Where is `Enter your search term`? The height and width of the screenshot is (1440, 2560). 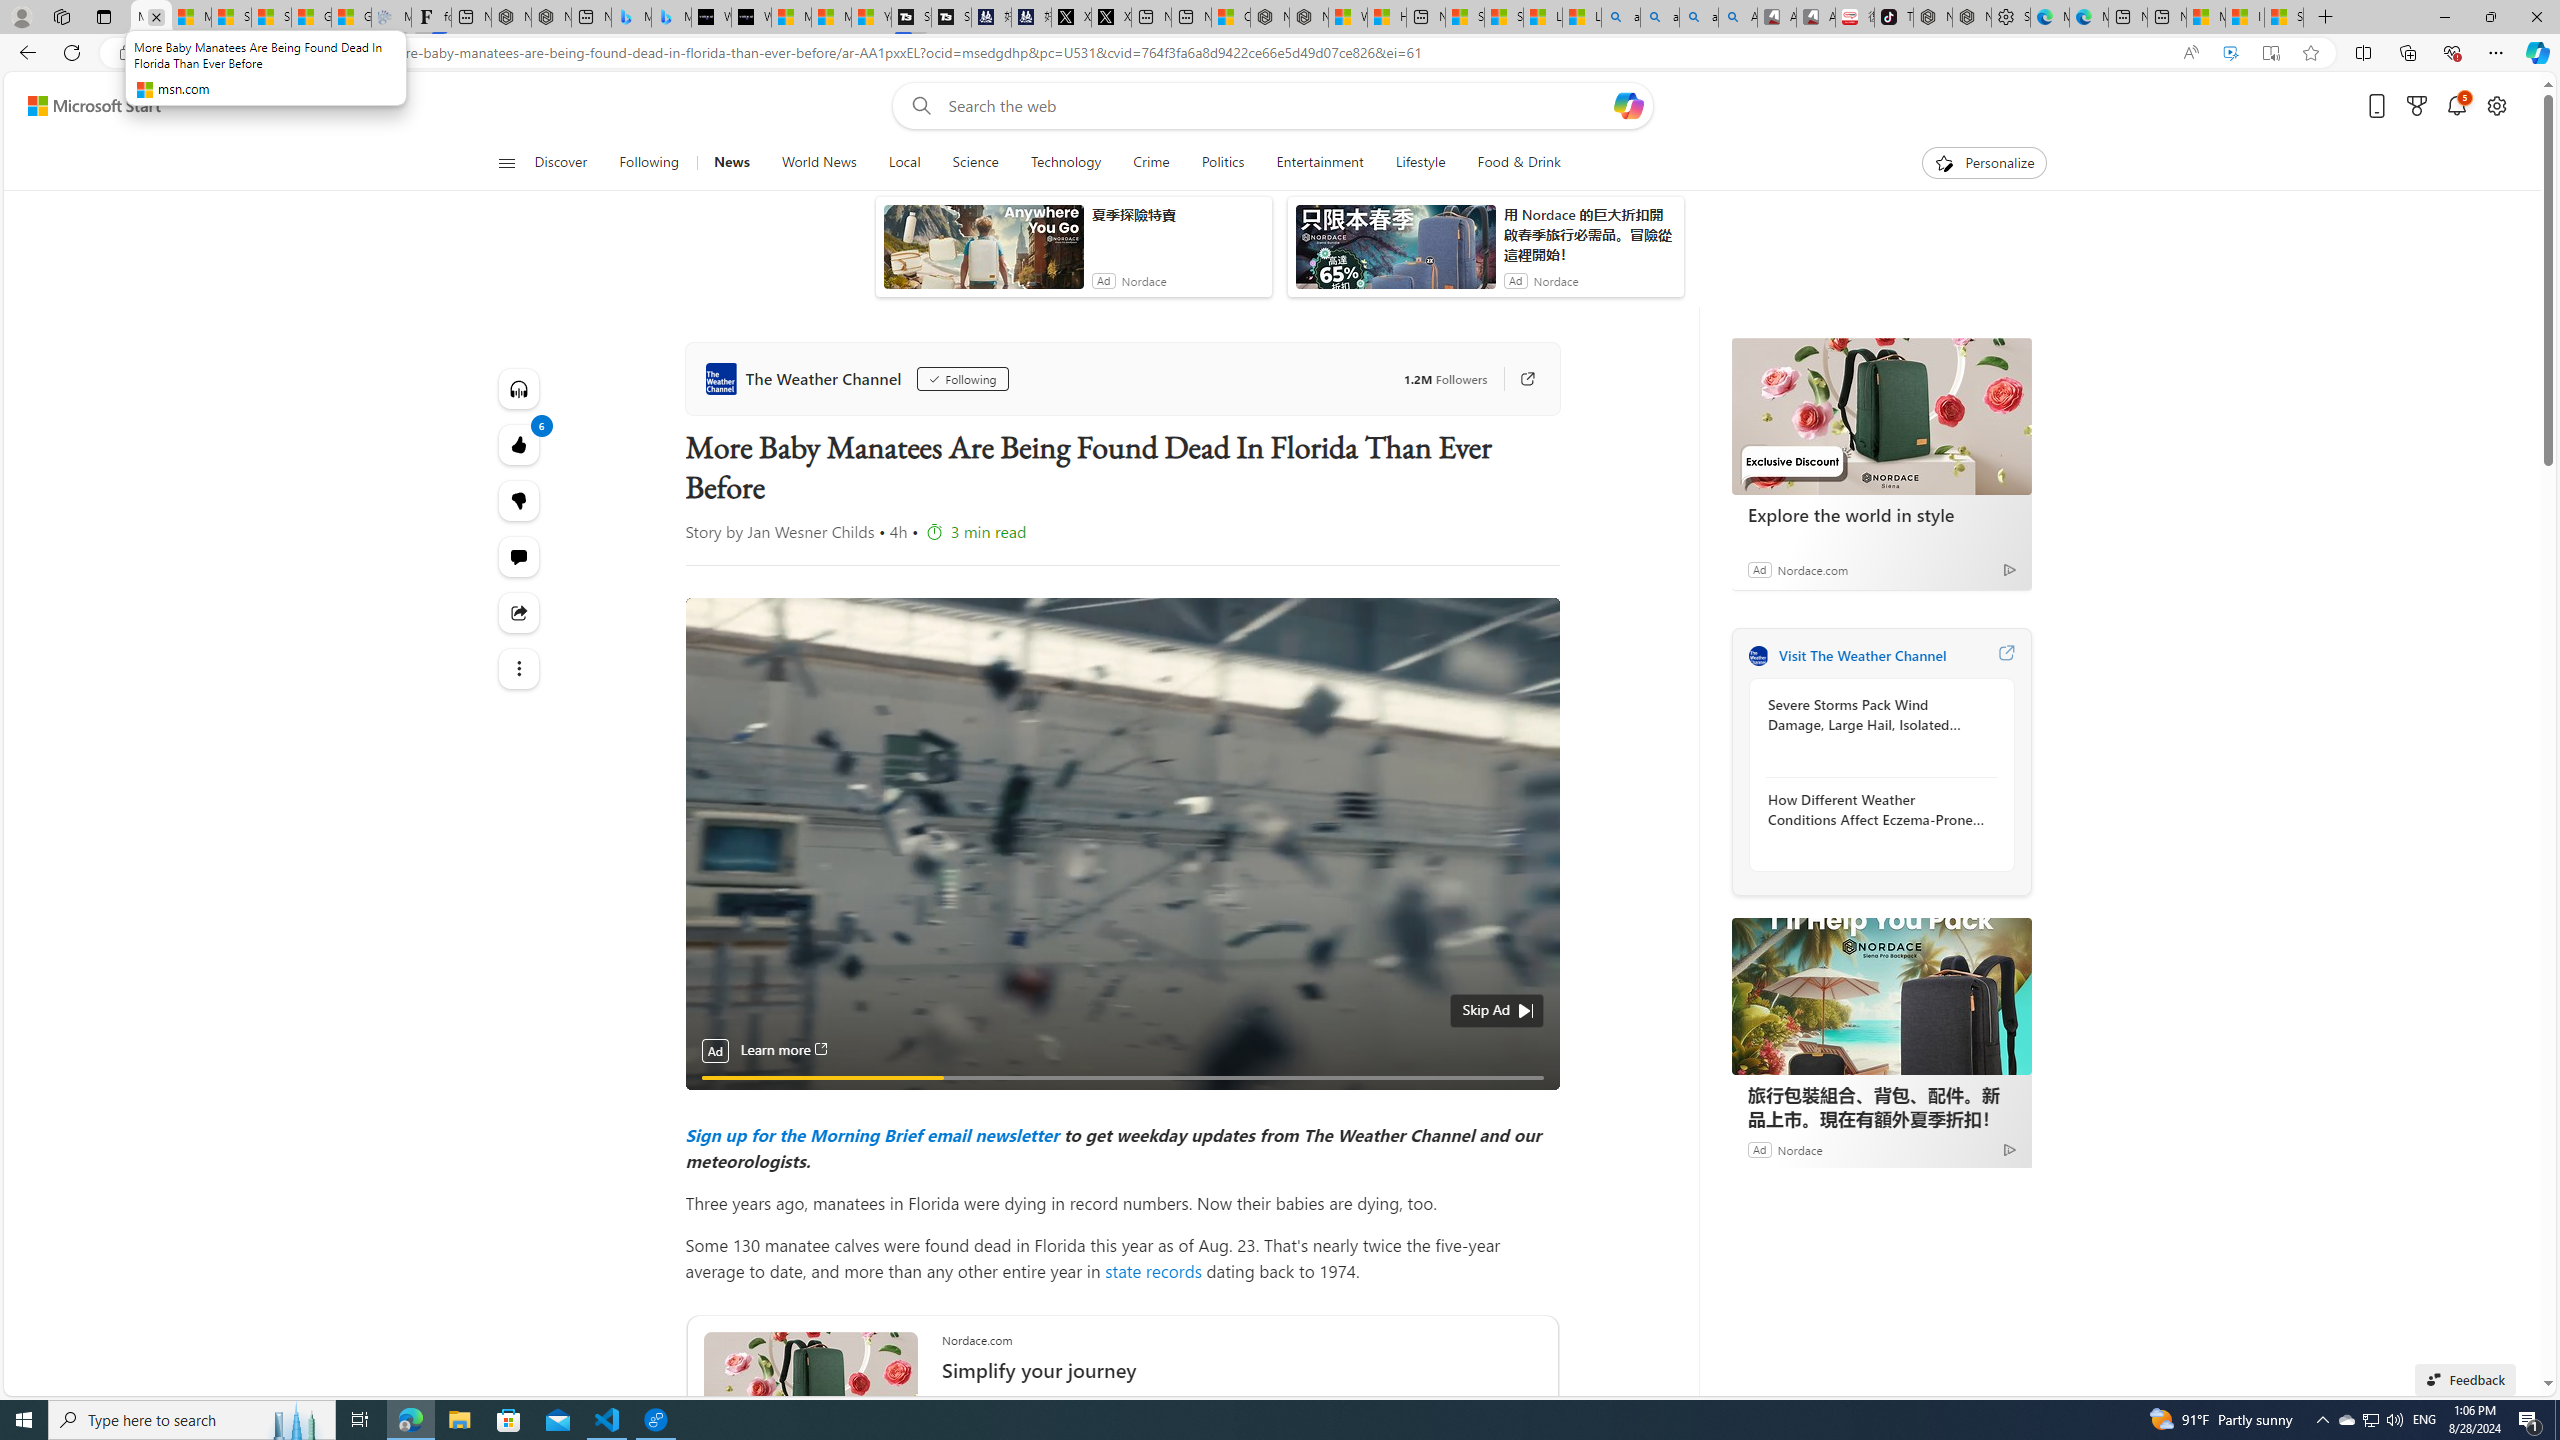
Enter your search term is located at coordinates (1277, 106).